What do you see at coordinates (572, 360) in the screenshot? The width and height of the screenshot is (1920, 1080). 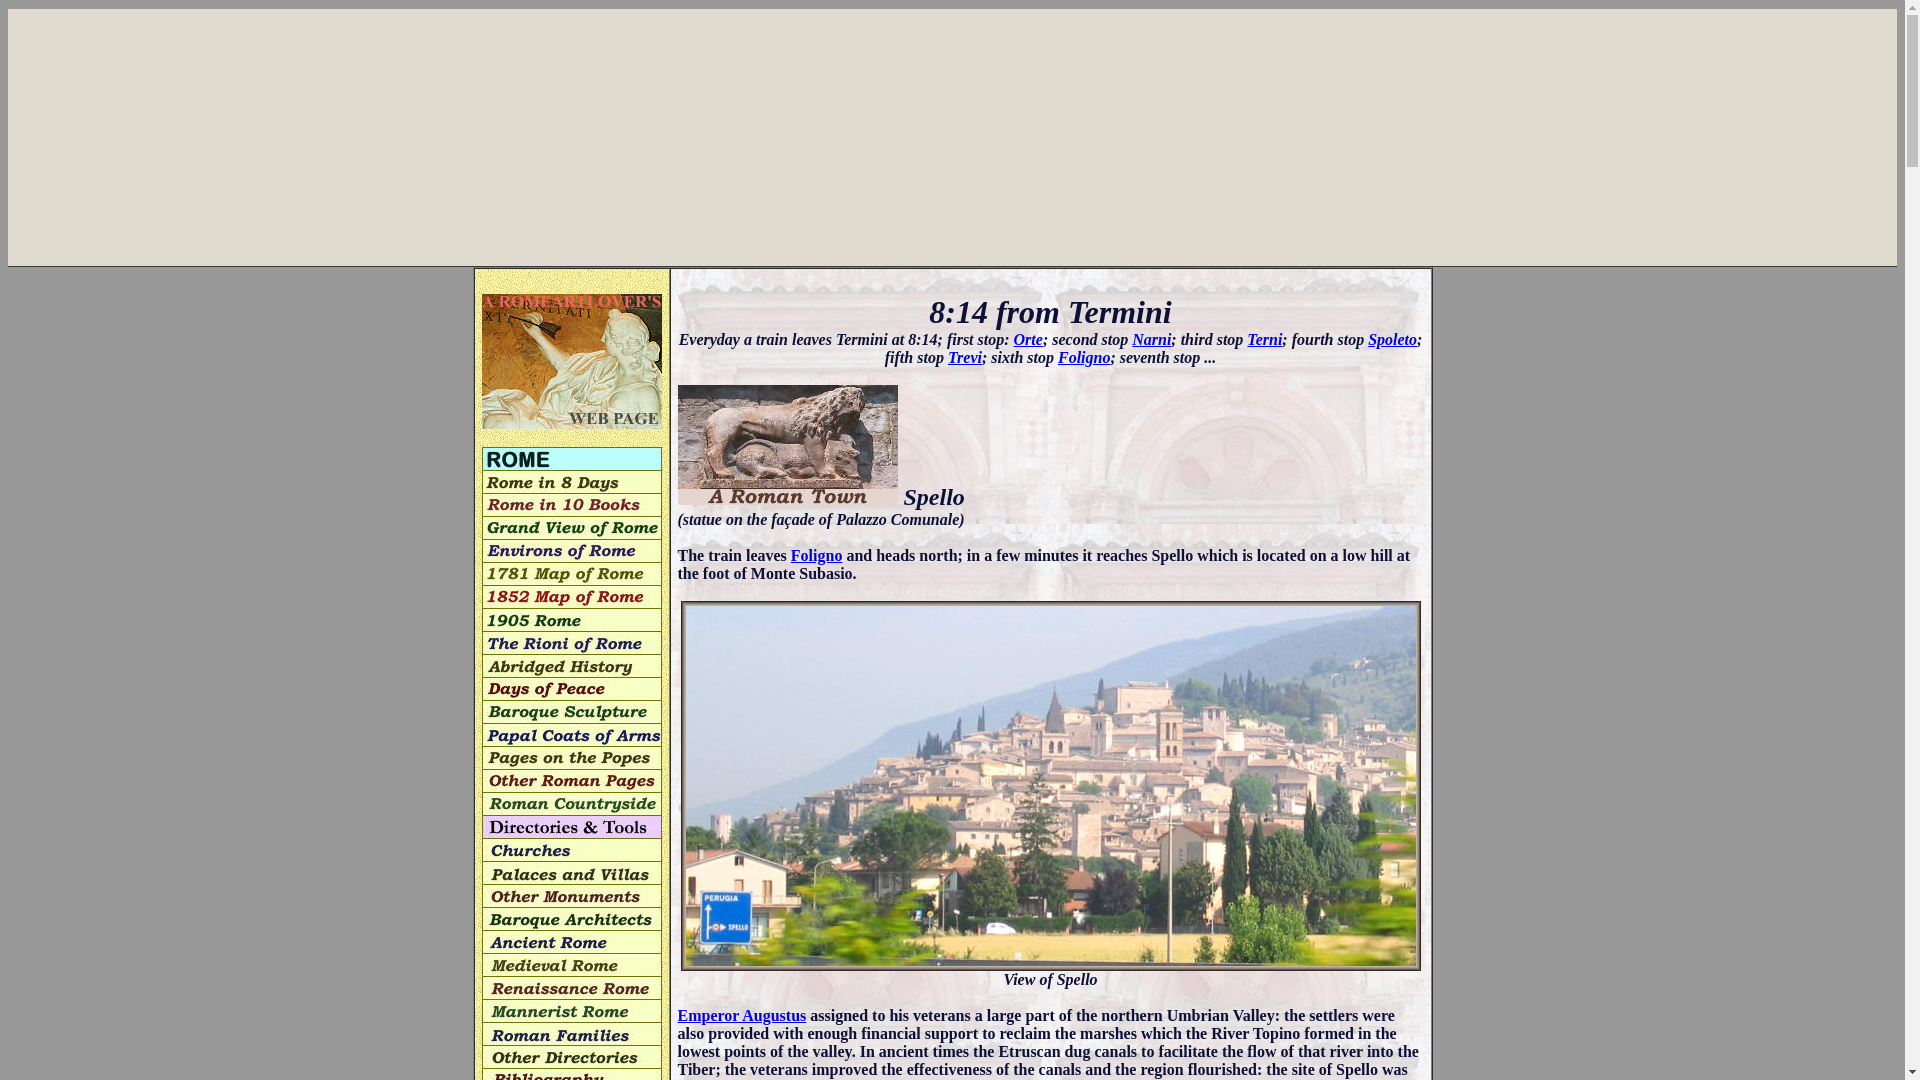 I see `Home` at bounding box center [572, 360].